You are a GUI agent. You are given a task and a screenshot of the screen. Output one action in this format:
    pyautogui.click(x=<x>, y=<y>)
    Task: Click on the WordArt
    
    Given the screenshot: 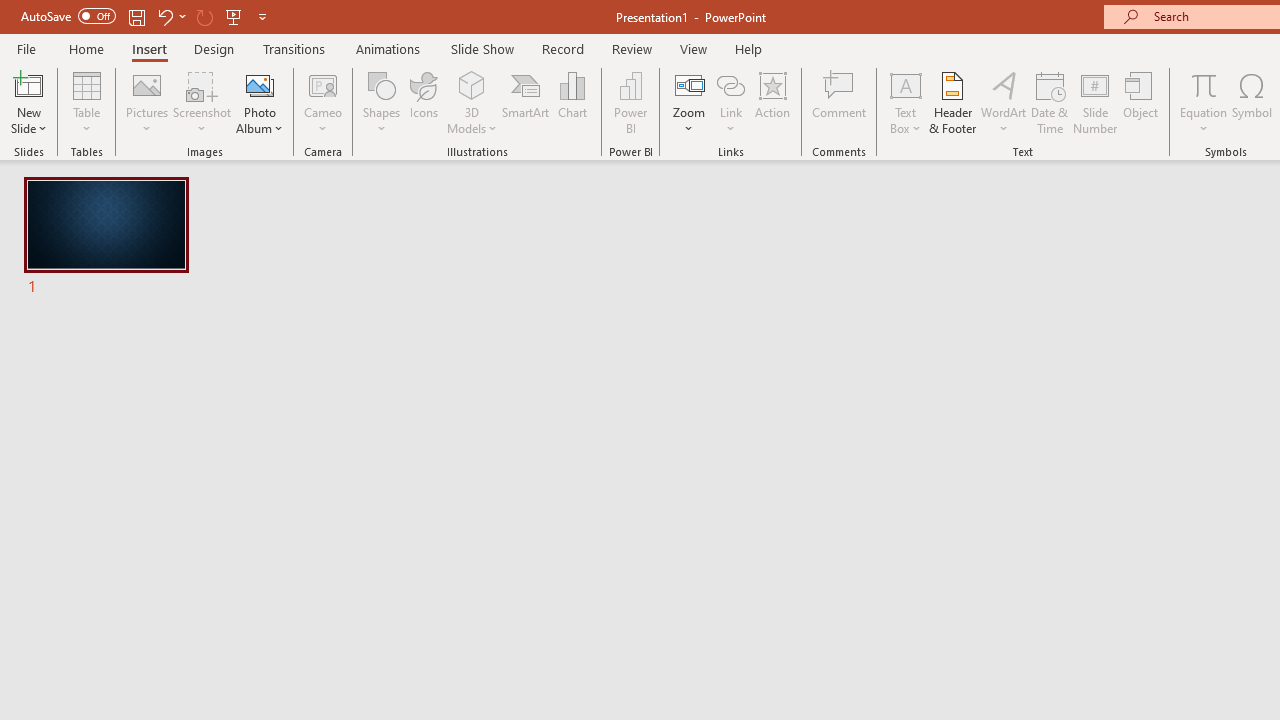 What is the action you would take?
    pyautogui.click(x=1004, y=102)
    